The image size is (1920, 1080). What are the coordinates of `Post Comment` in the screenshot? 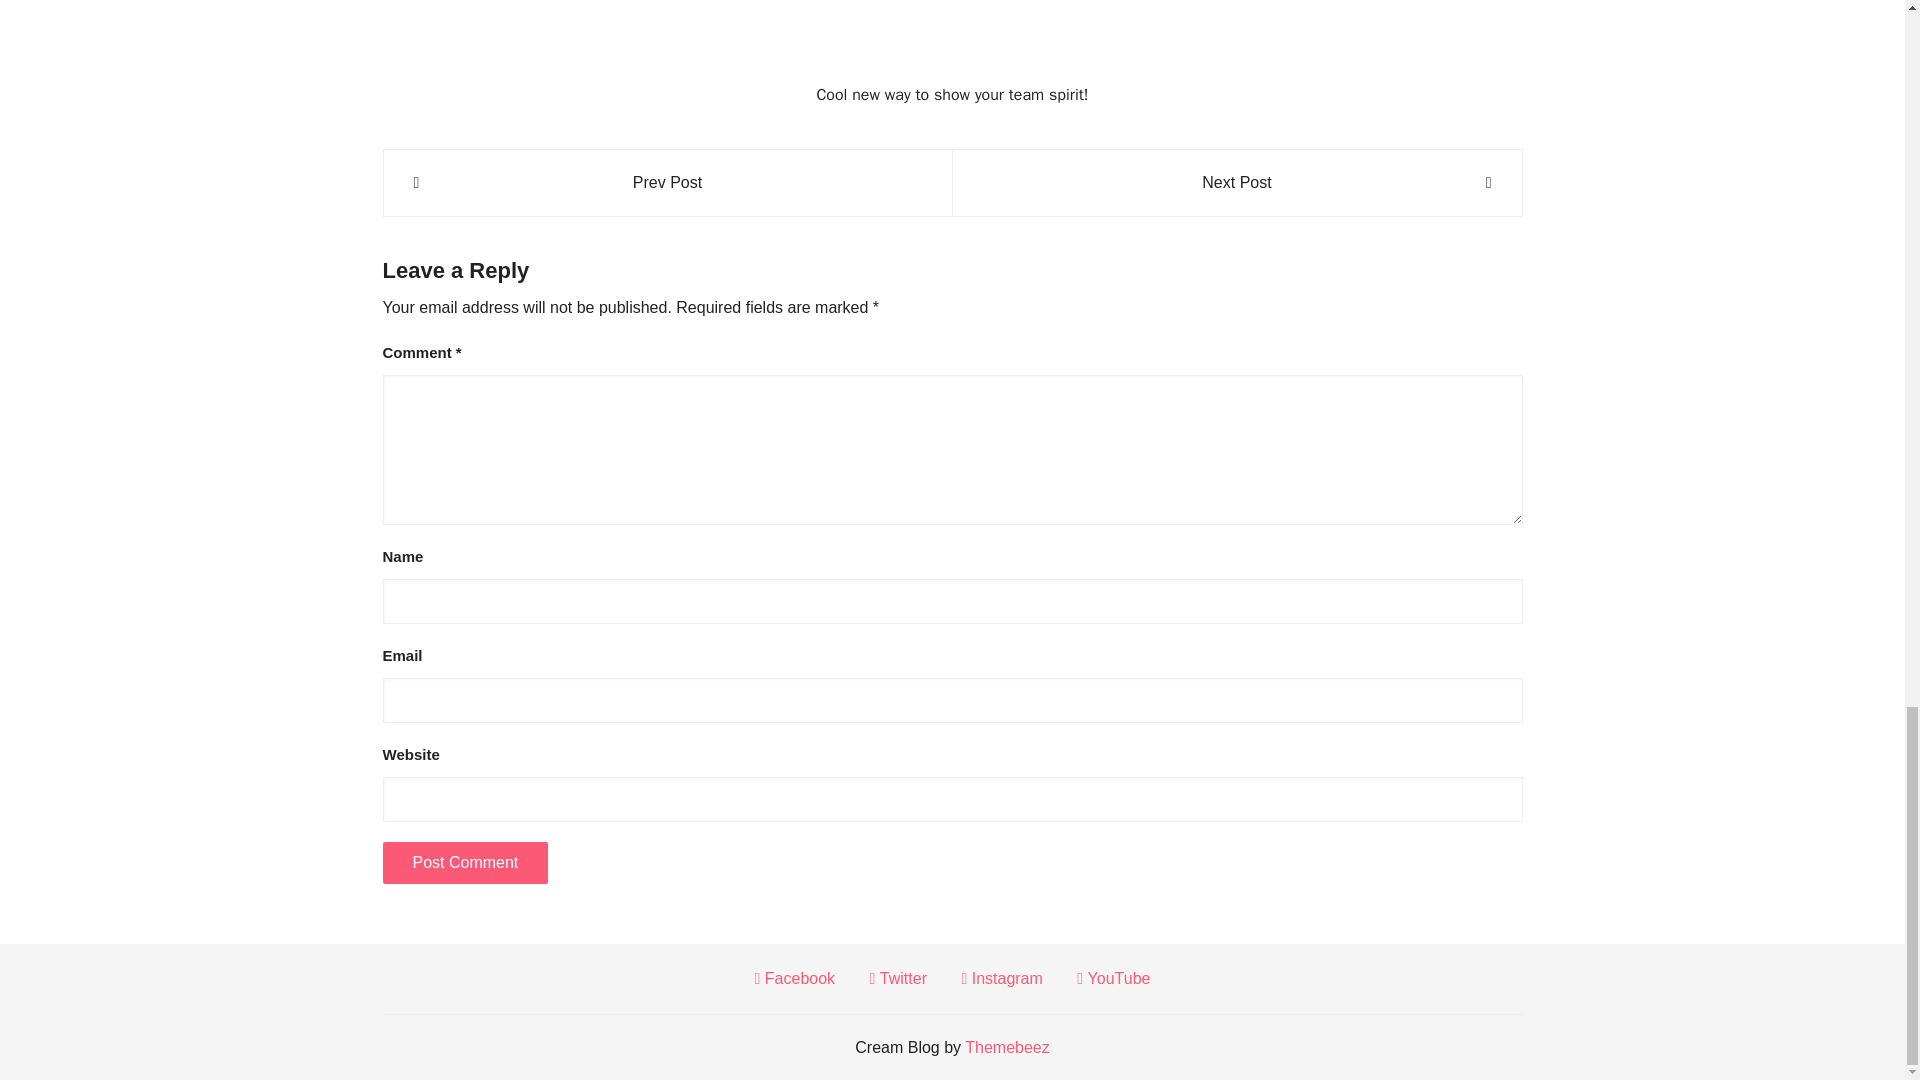 It's located at (464, 863).